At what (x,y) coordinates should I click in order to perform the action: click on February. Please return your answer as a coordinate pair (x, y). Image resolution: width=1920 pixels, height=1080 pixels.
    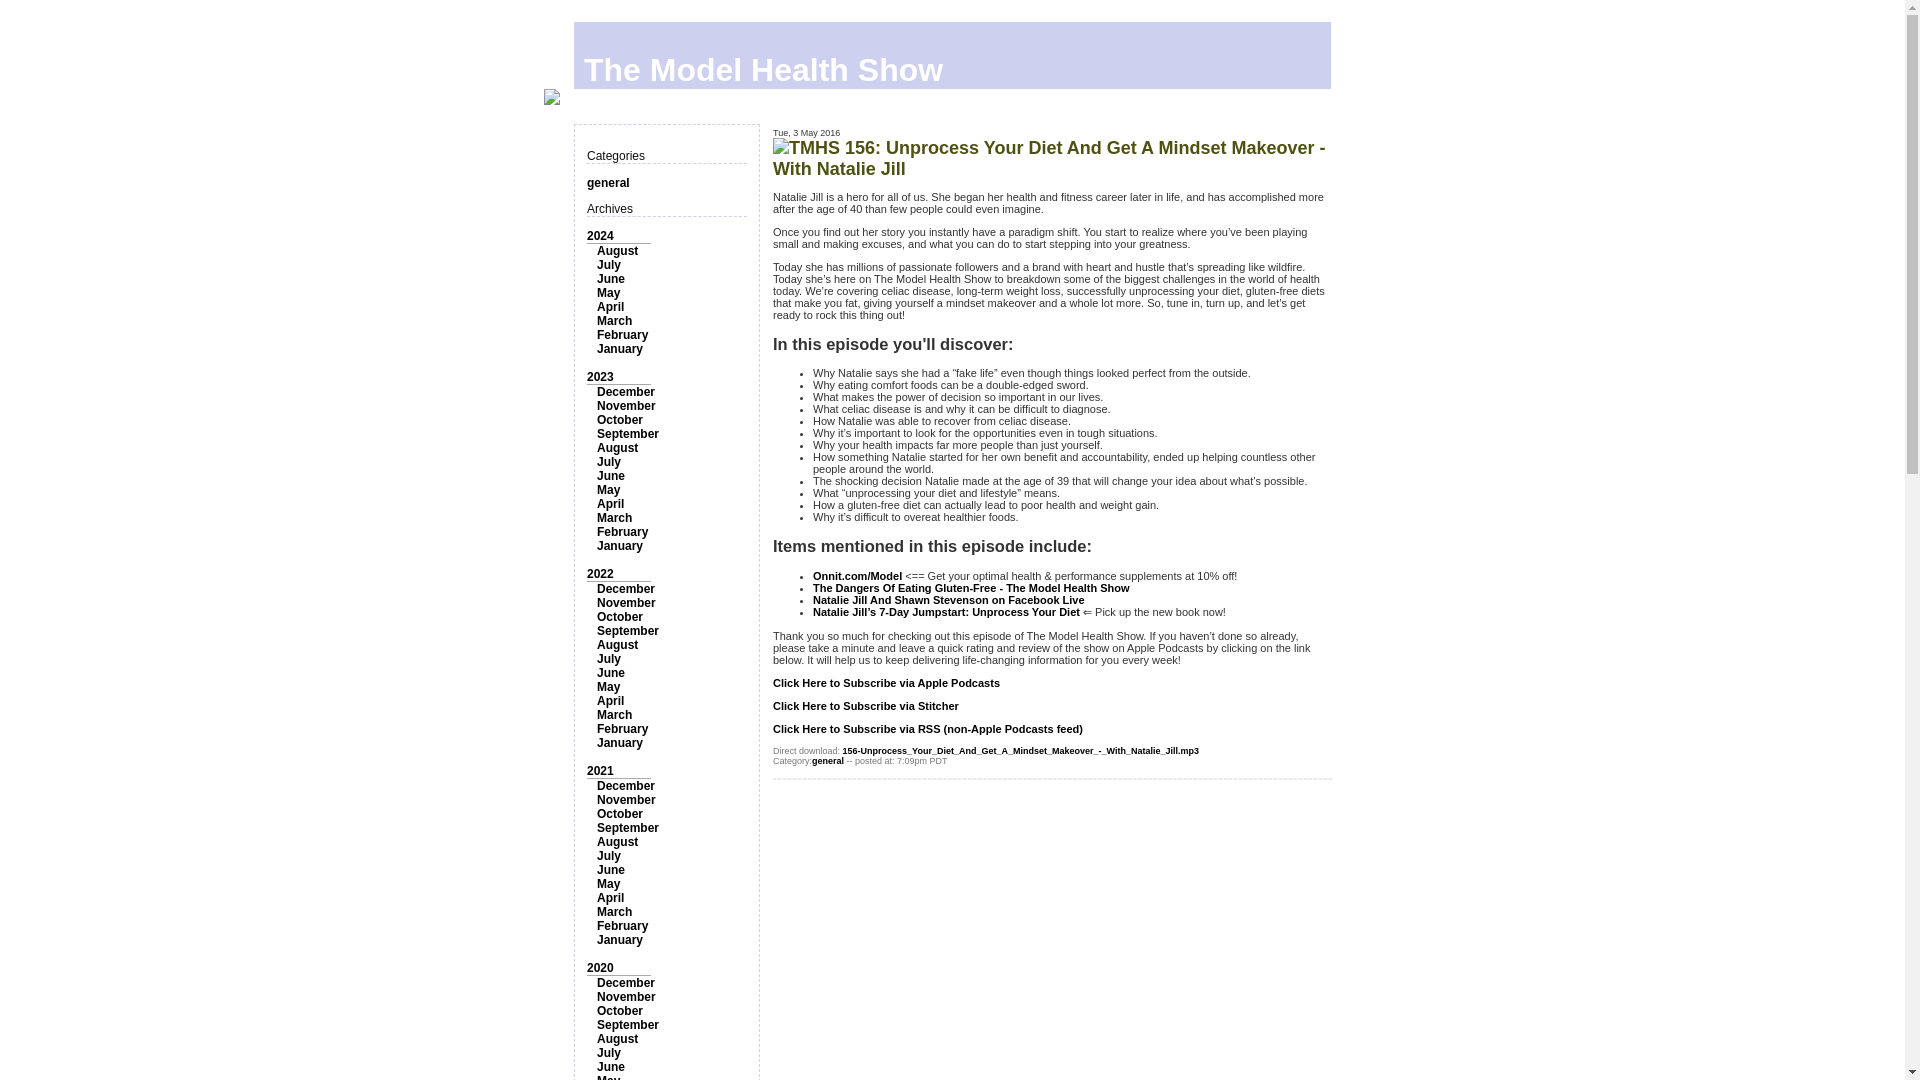
    Looking at the image, I should click on (622, 728).